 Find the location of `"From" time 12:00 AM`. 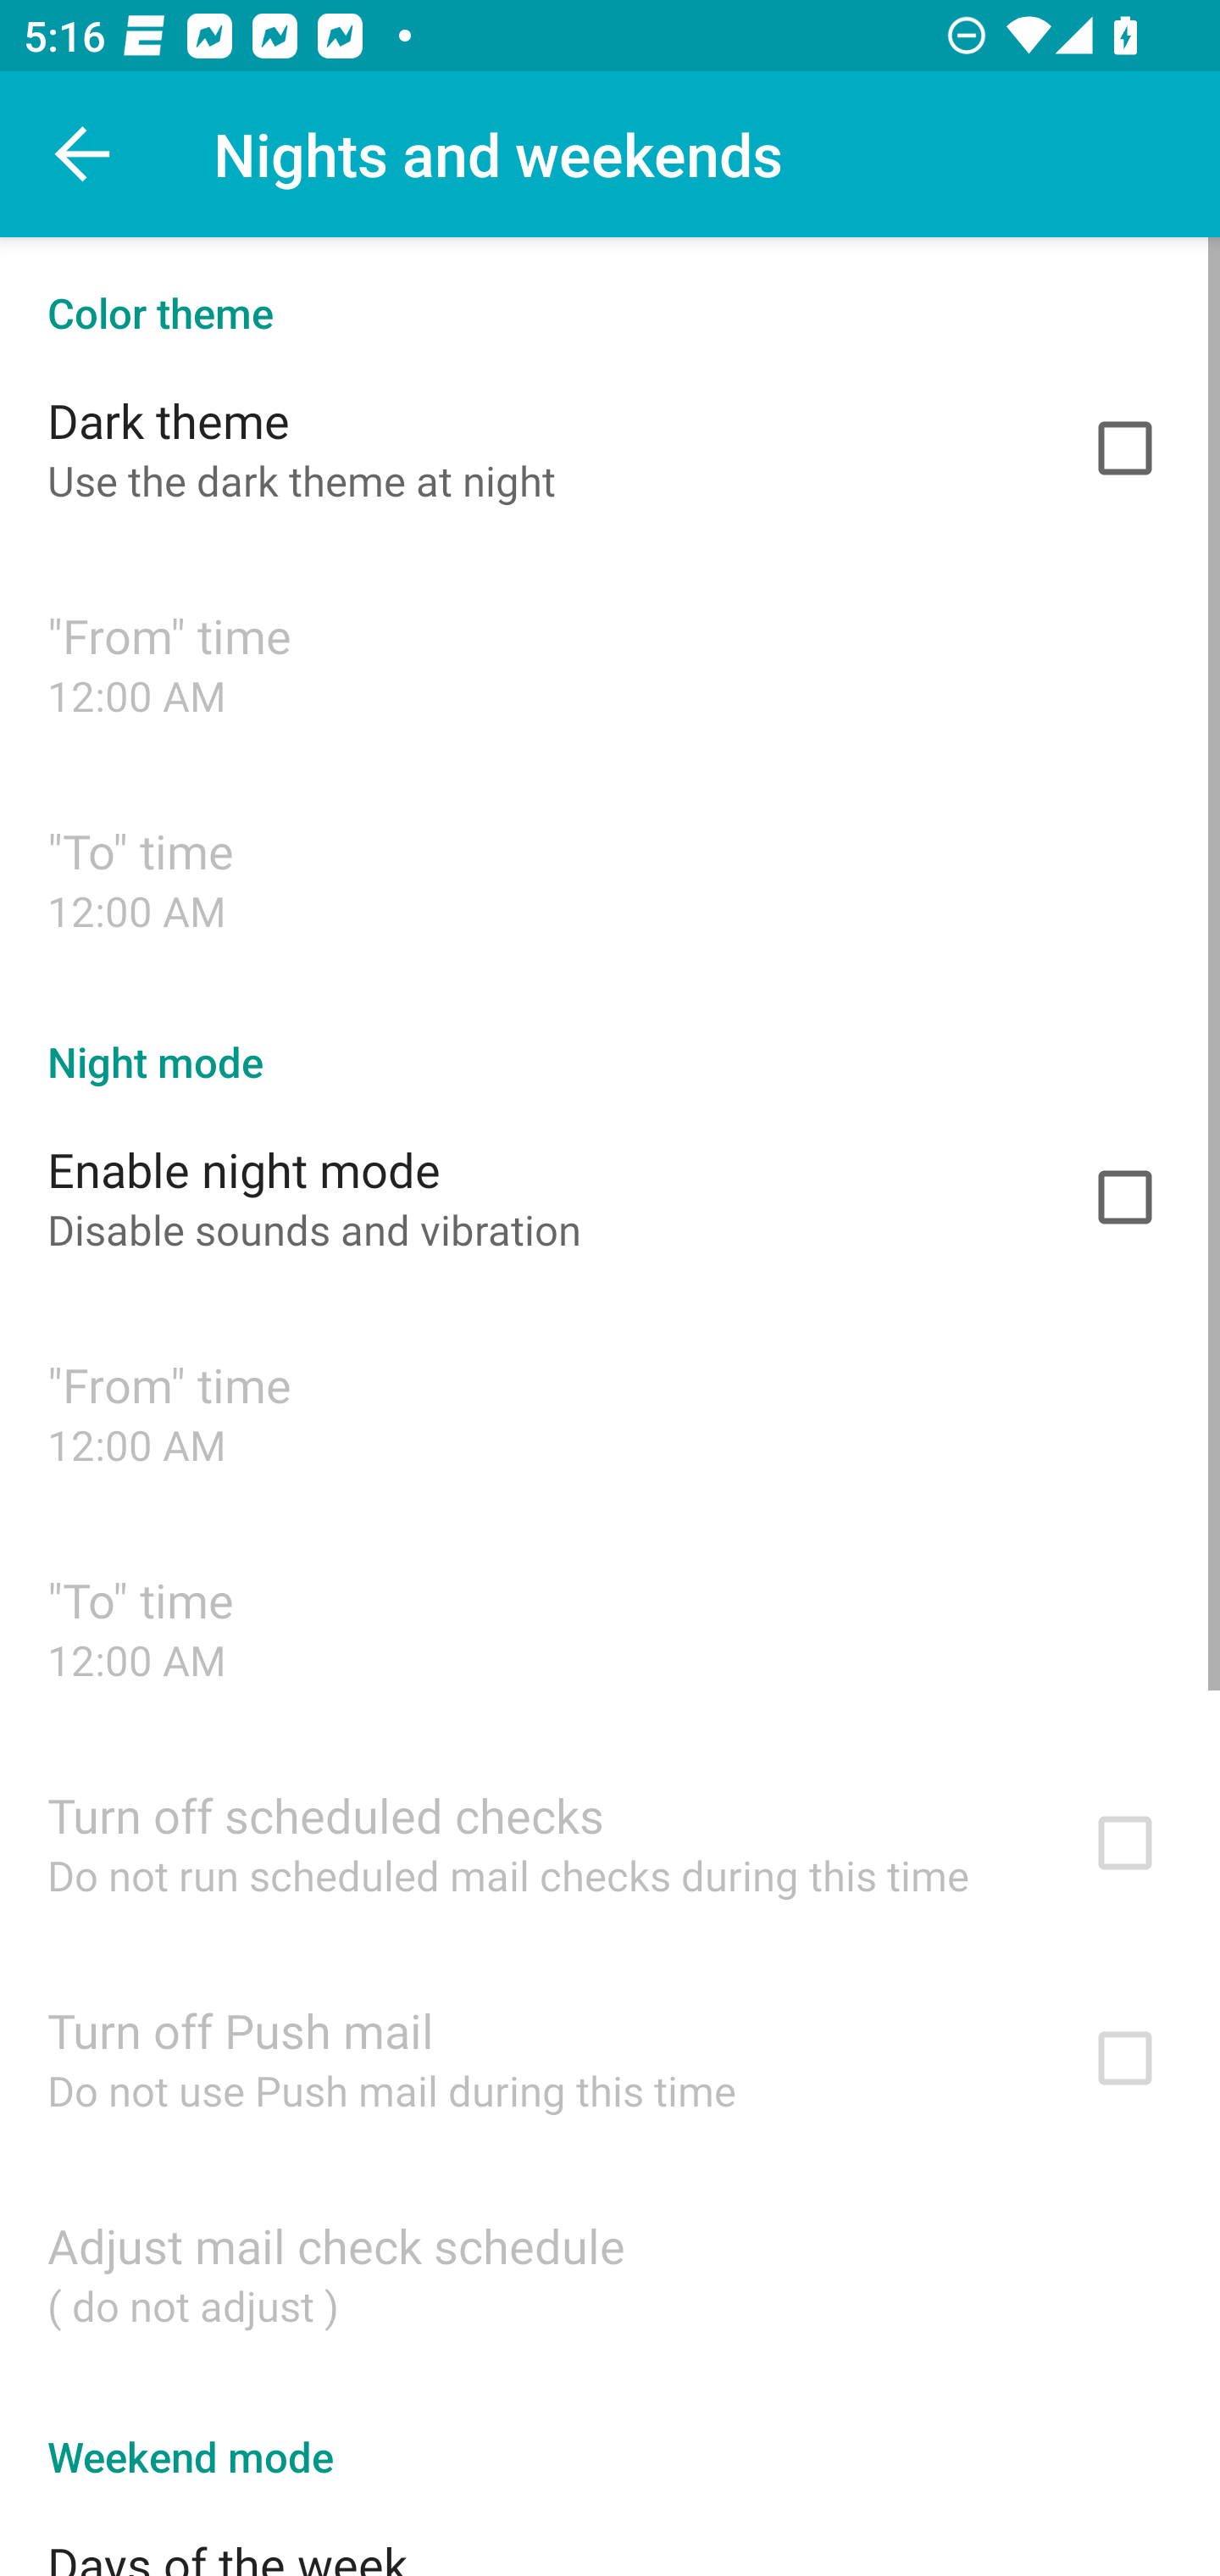

"From" time 12:00 AM is located at coordinates (610, 663).